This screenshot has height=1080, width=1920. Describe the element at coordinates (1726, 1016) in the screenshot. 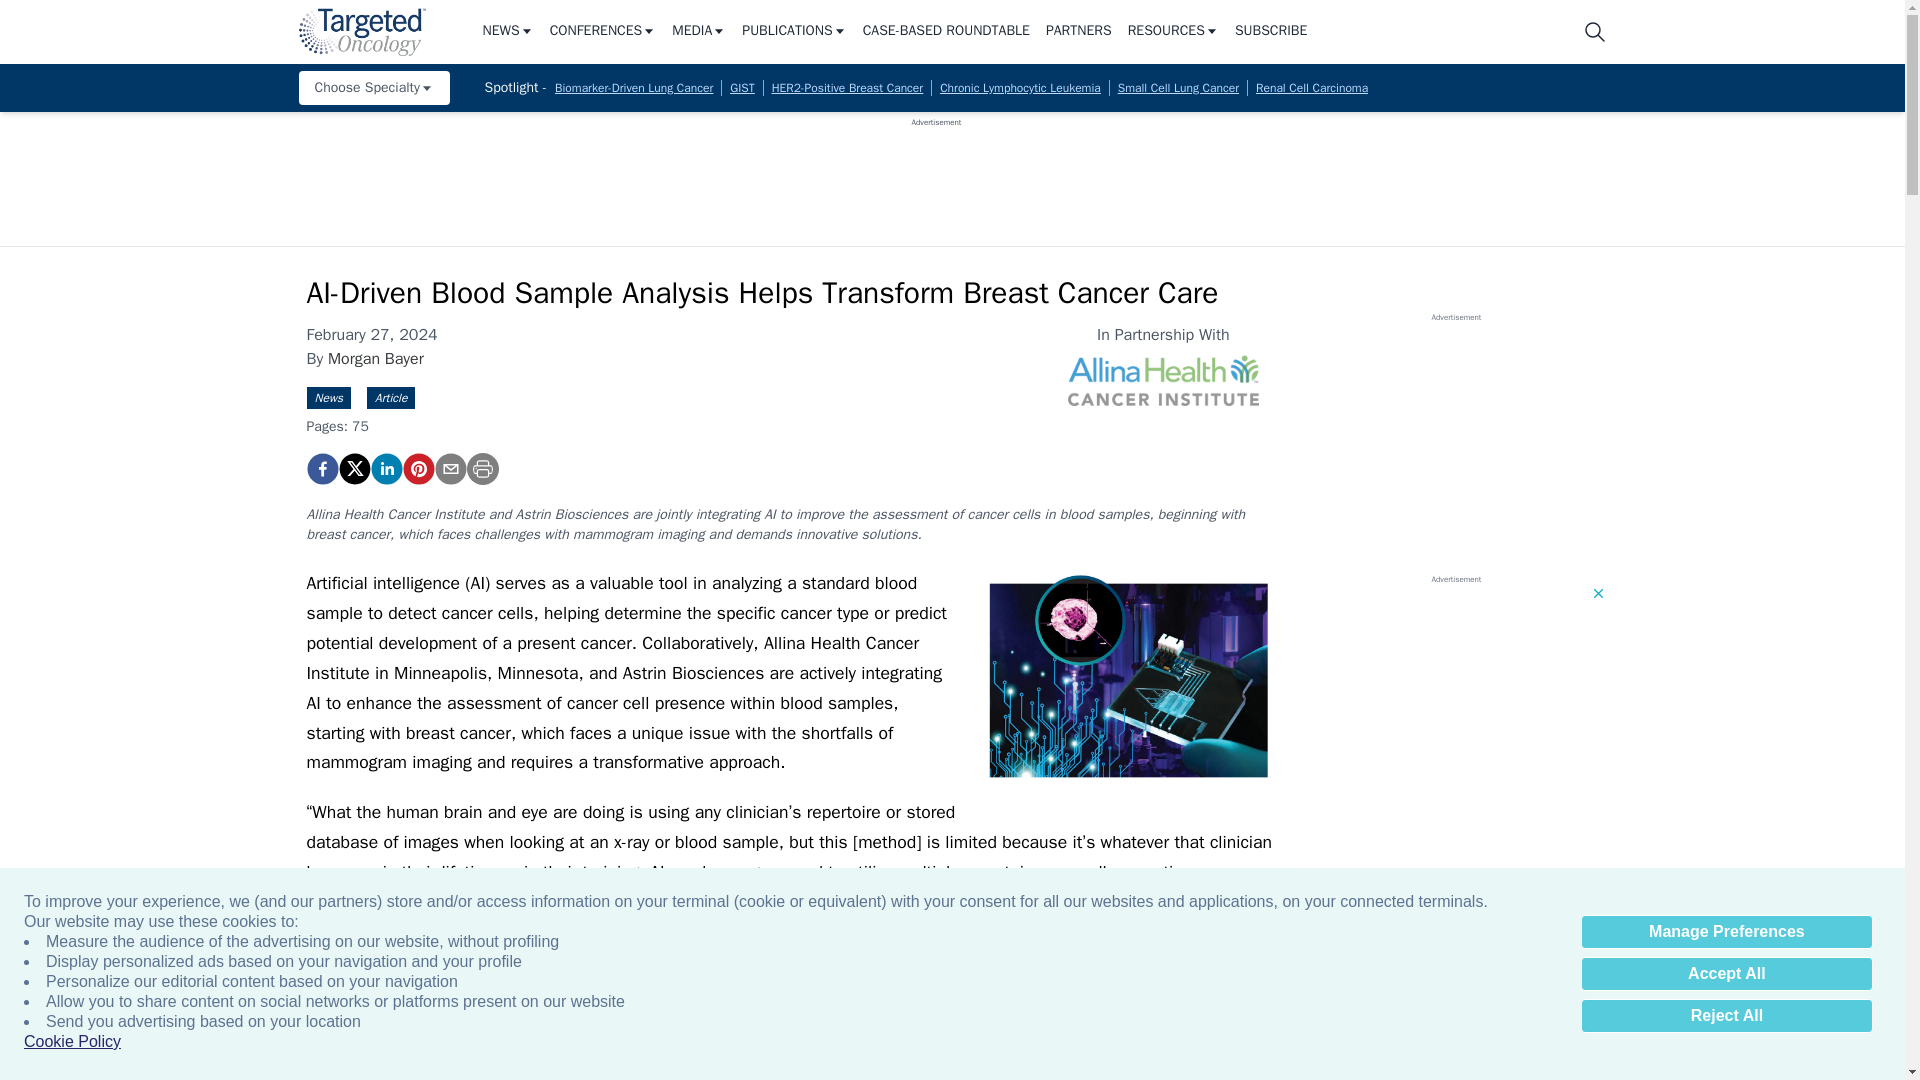

I see `Reject All` at that location.